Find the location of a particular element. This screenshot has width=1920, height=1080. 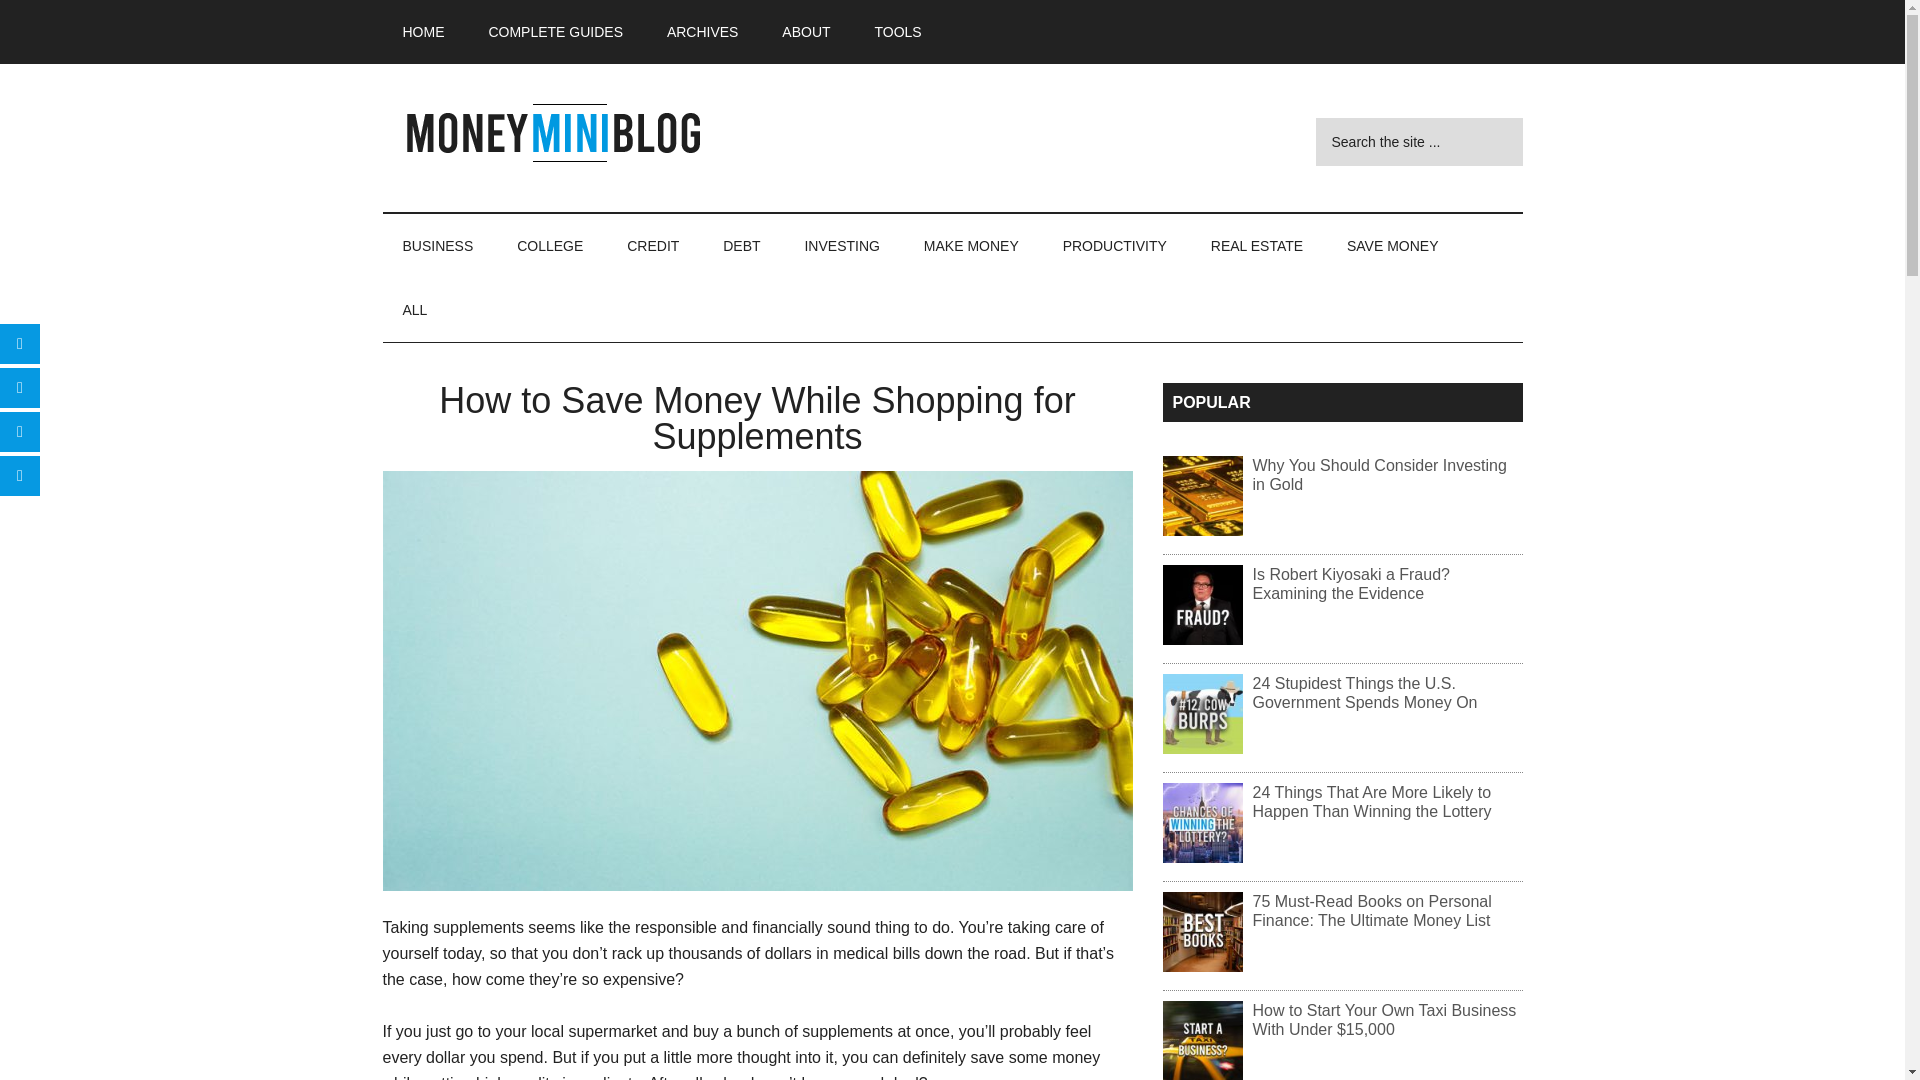

BUSINESS is located at coordinates (438, 245).